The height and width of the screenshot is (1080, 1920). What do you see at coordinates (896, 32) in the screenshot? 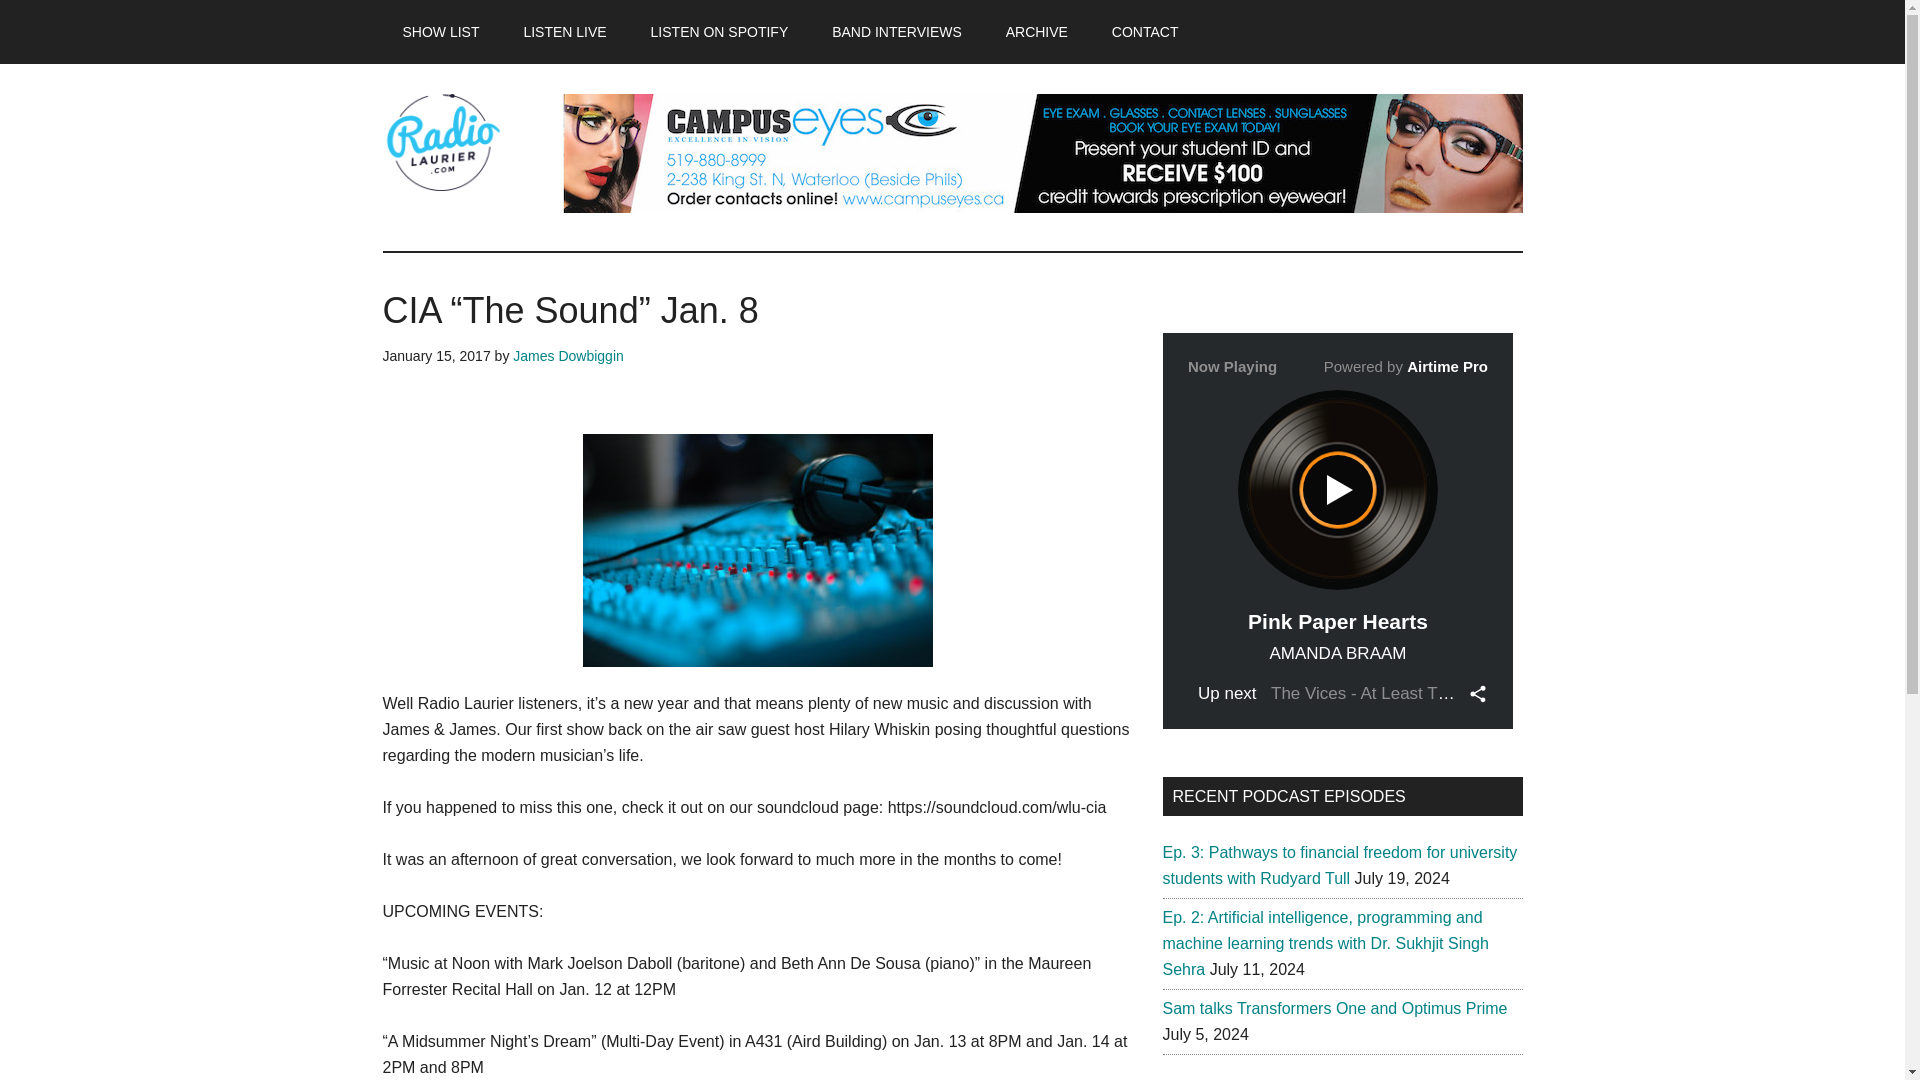
I see `BAND INTERVIEWS` at bounding box center [896, 32].